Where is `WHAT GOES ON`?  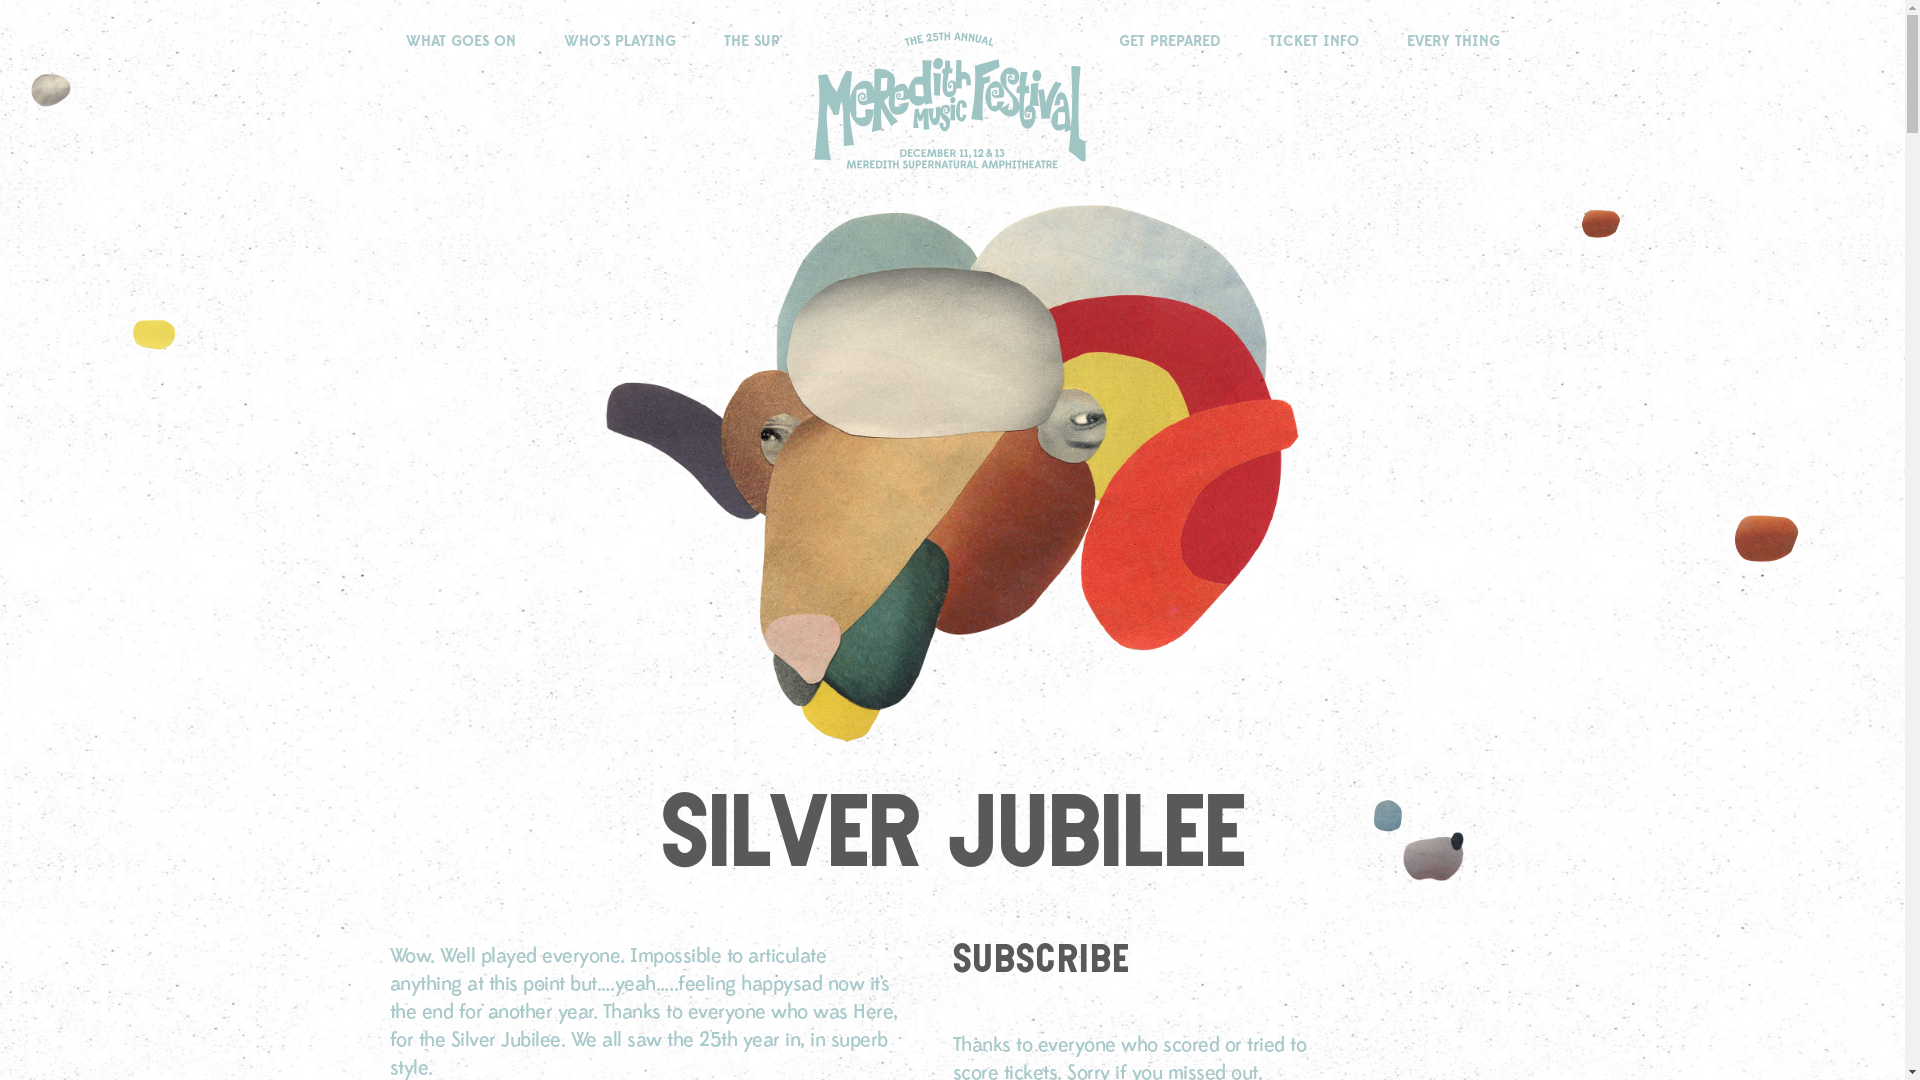 WHAT GOES ON is located at coordinates (461, 43).